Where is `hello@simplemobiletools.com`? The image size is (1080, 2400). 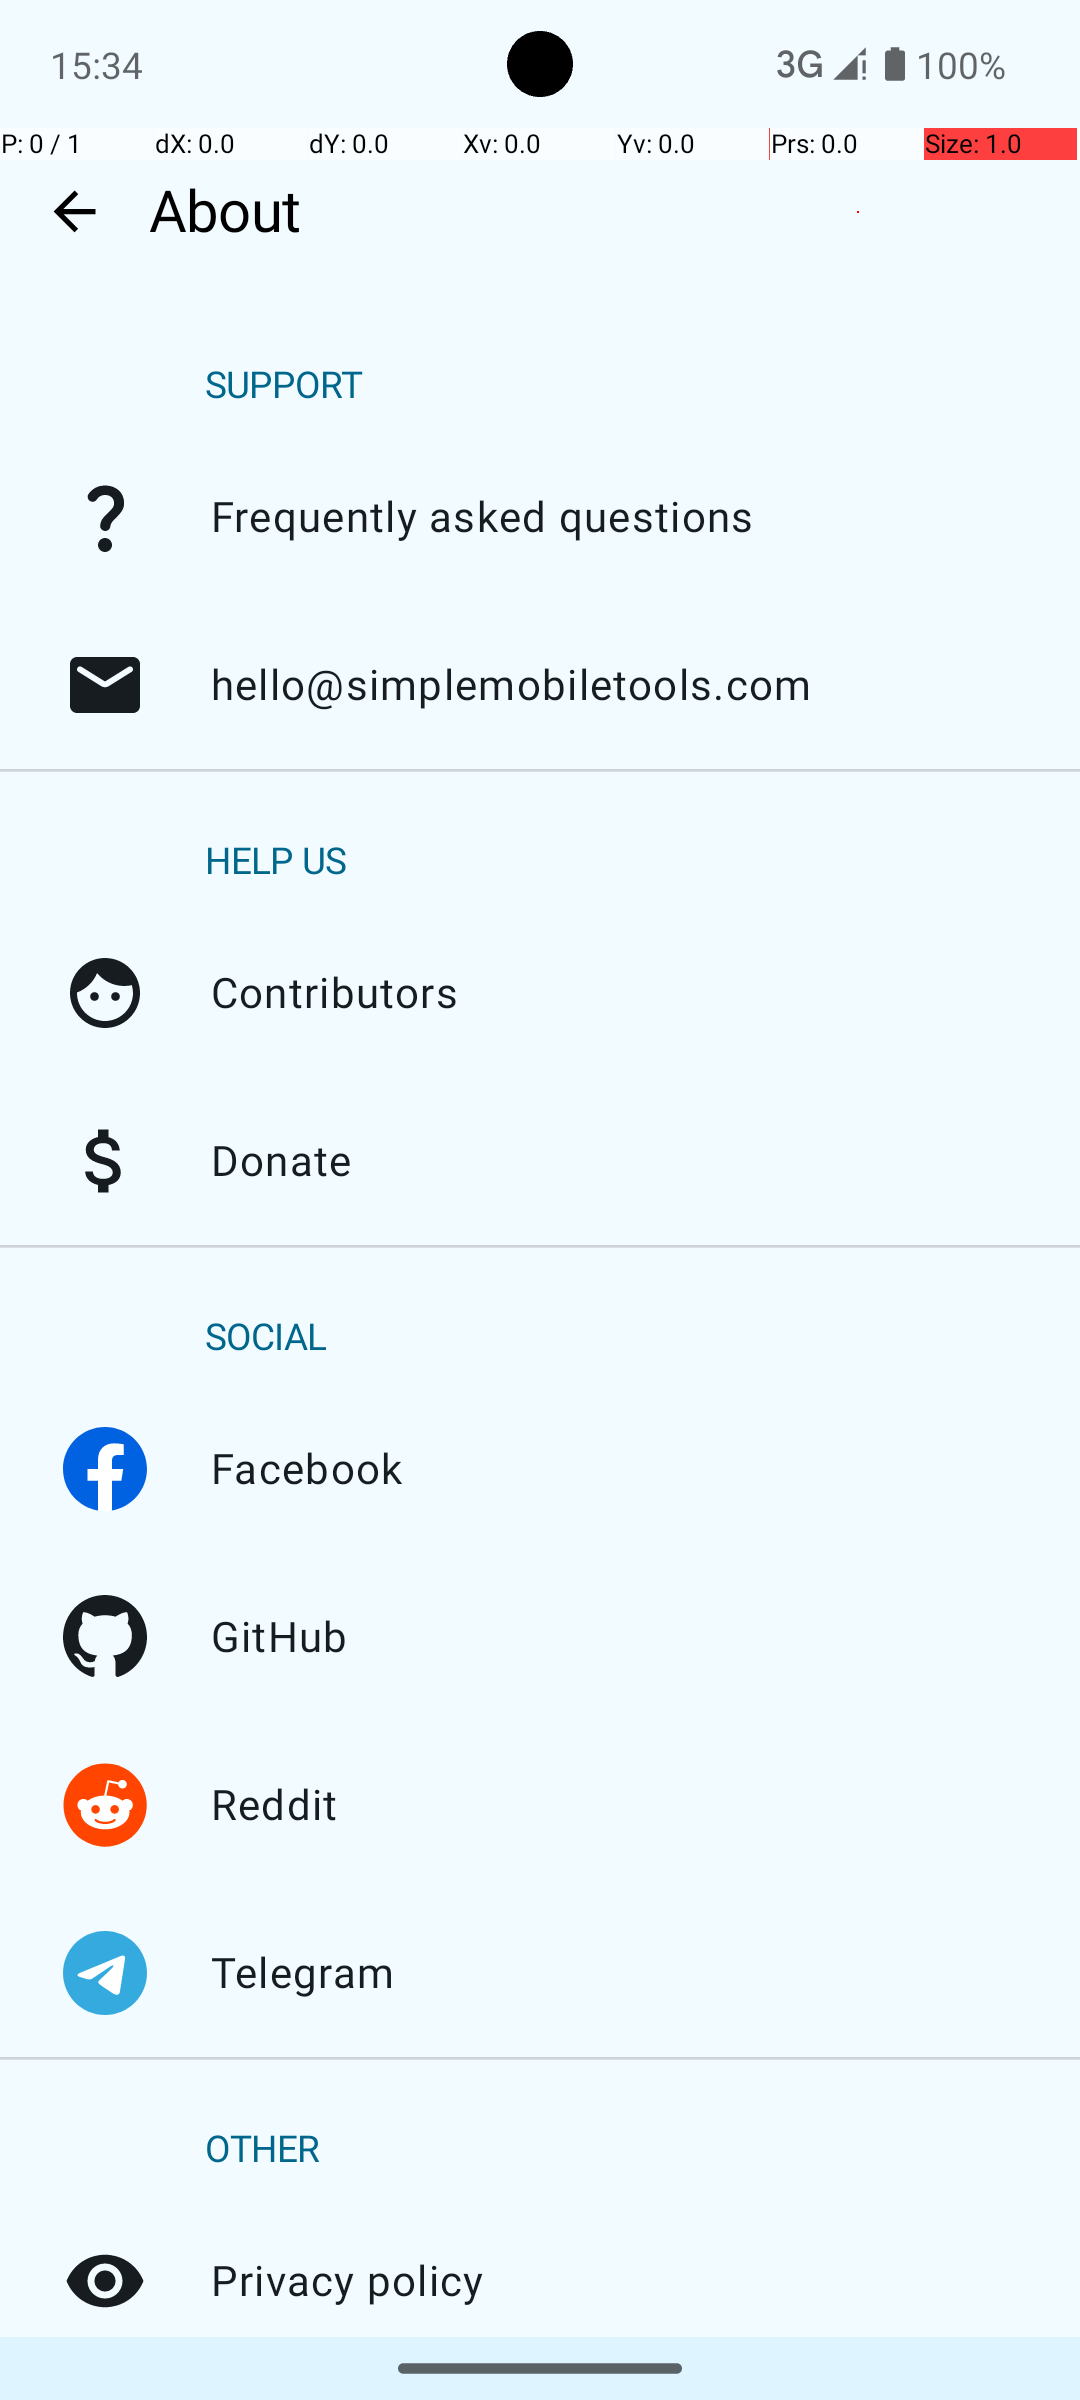 hello@simplemobiletools.com is located at coordinates (105, 685).